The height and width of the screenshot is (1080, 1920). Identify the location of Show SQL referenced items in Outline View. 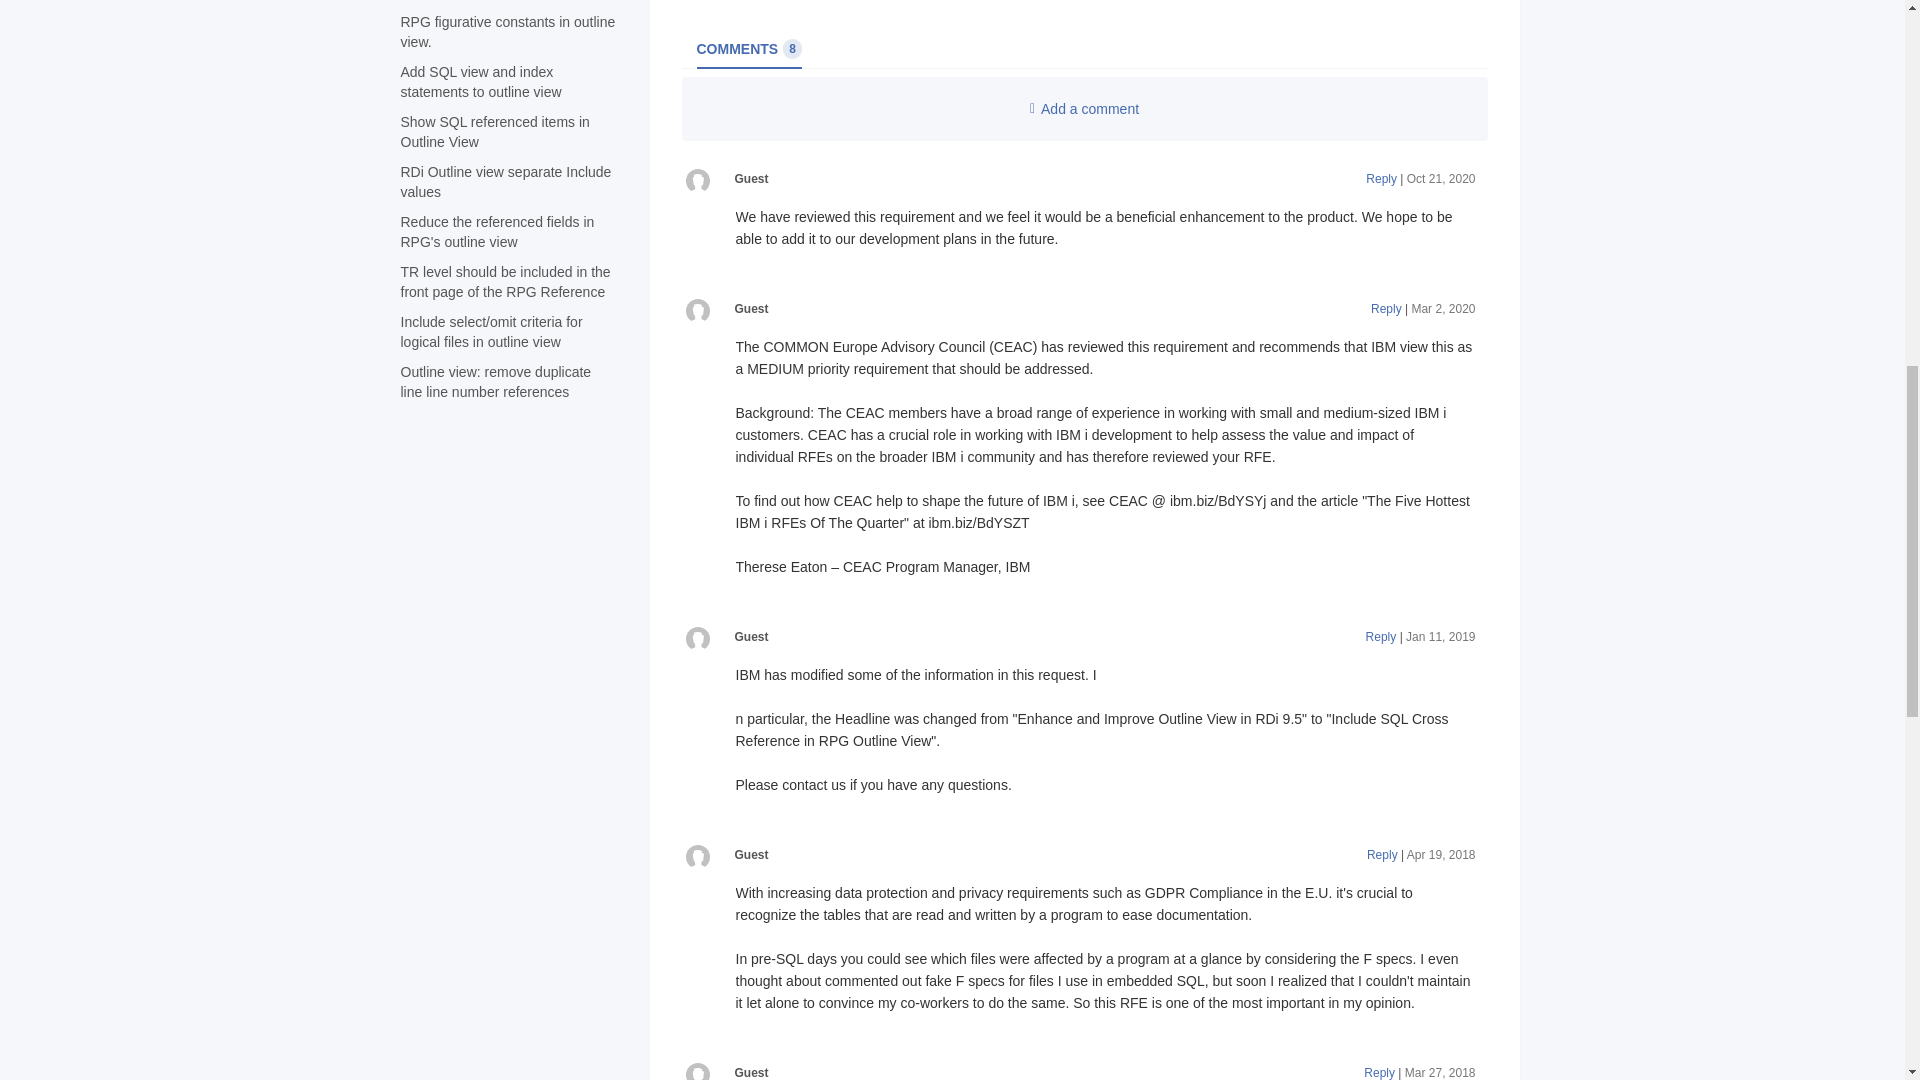
(495, 381).